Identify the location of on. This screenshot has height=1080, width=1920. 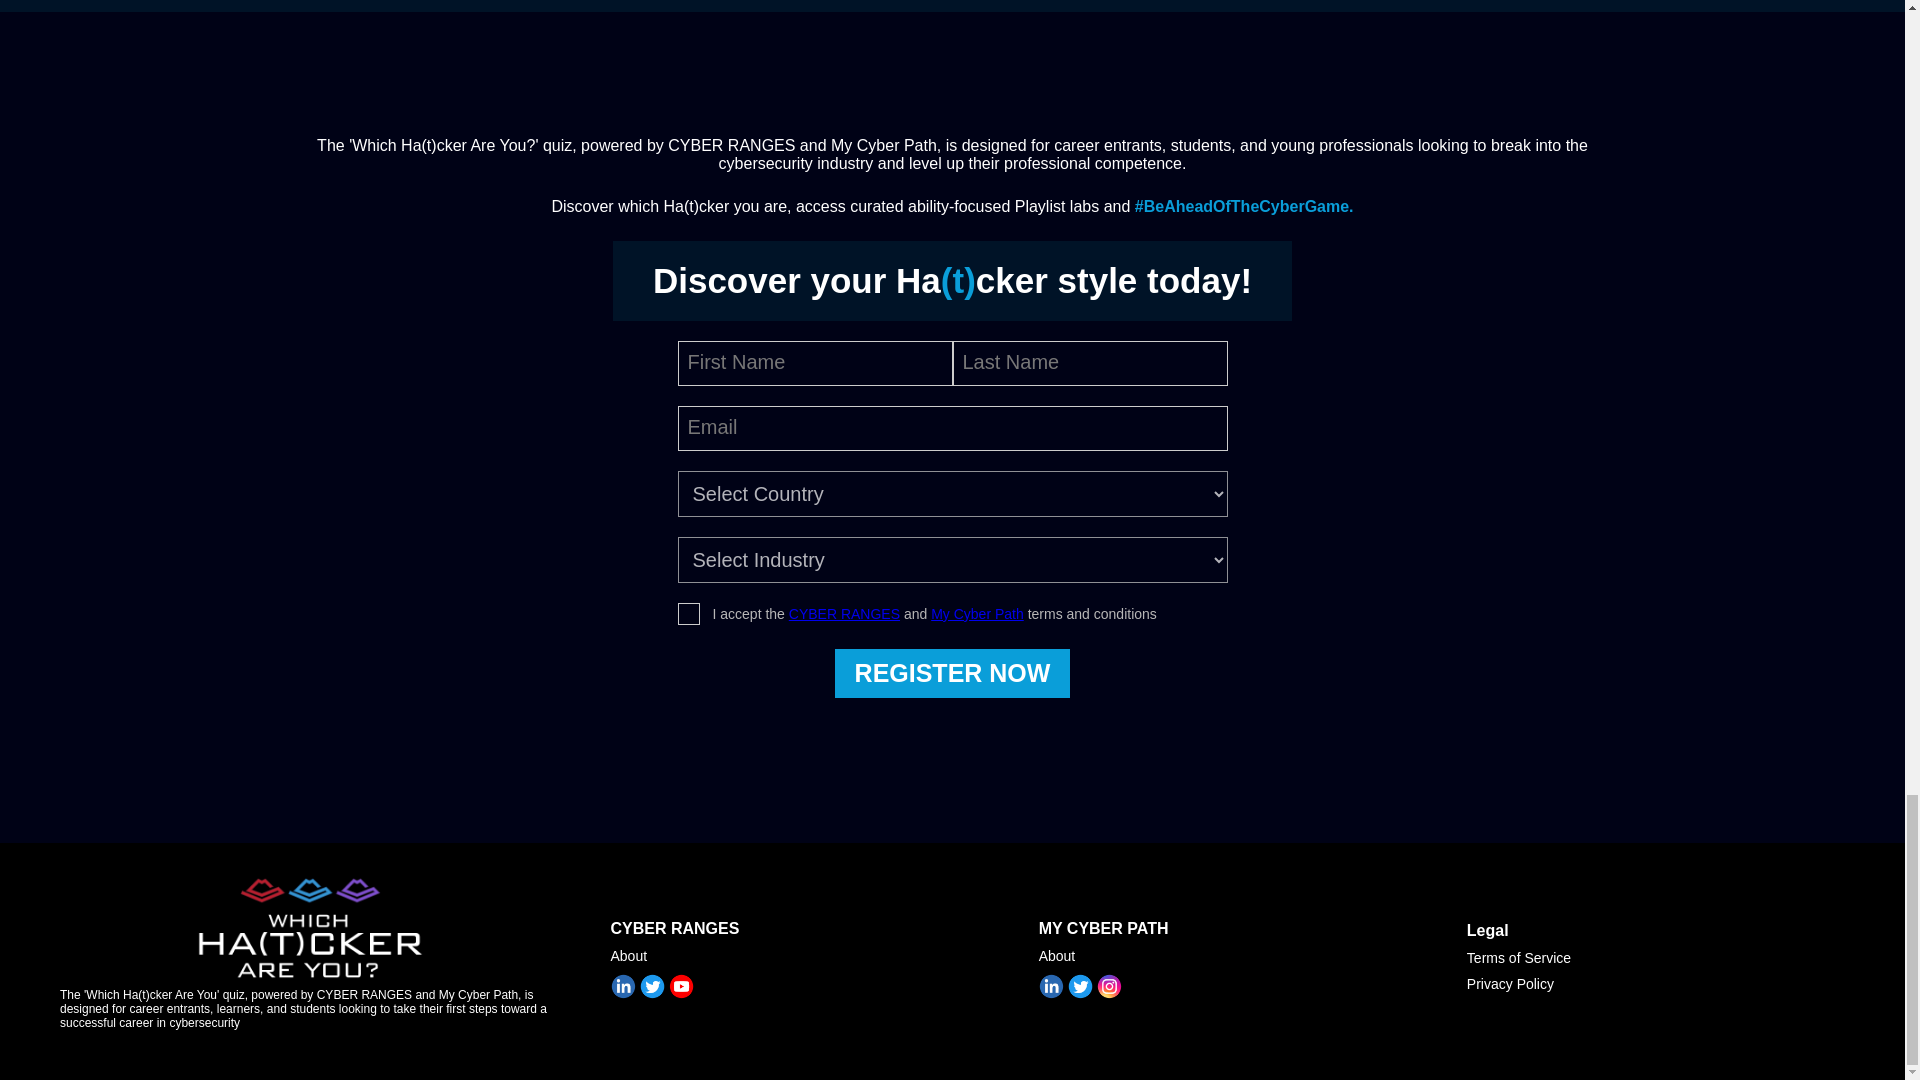
(688, 614).